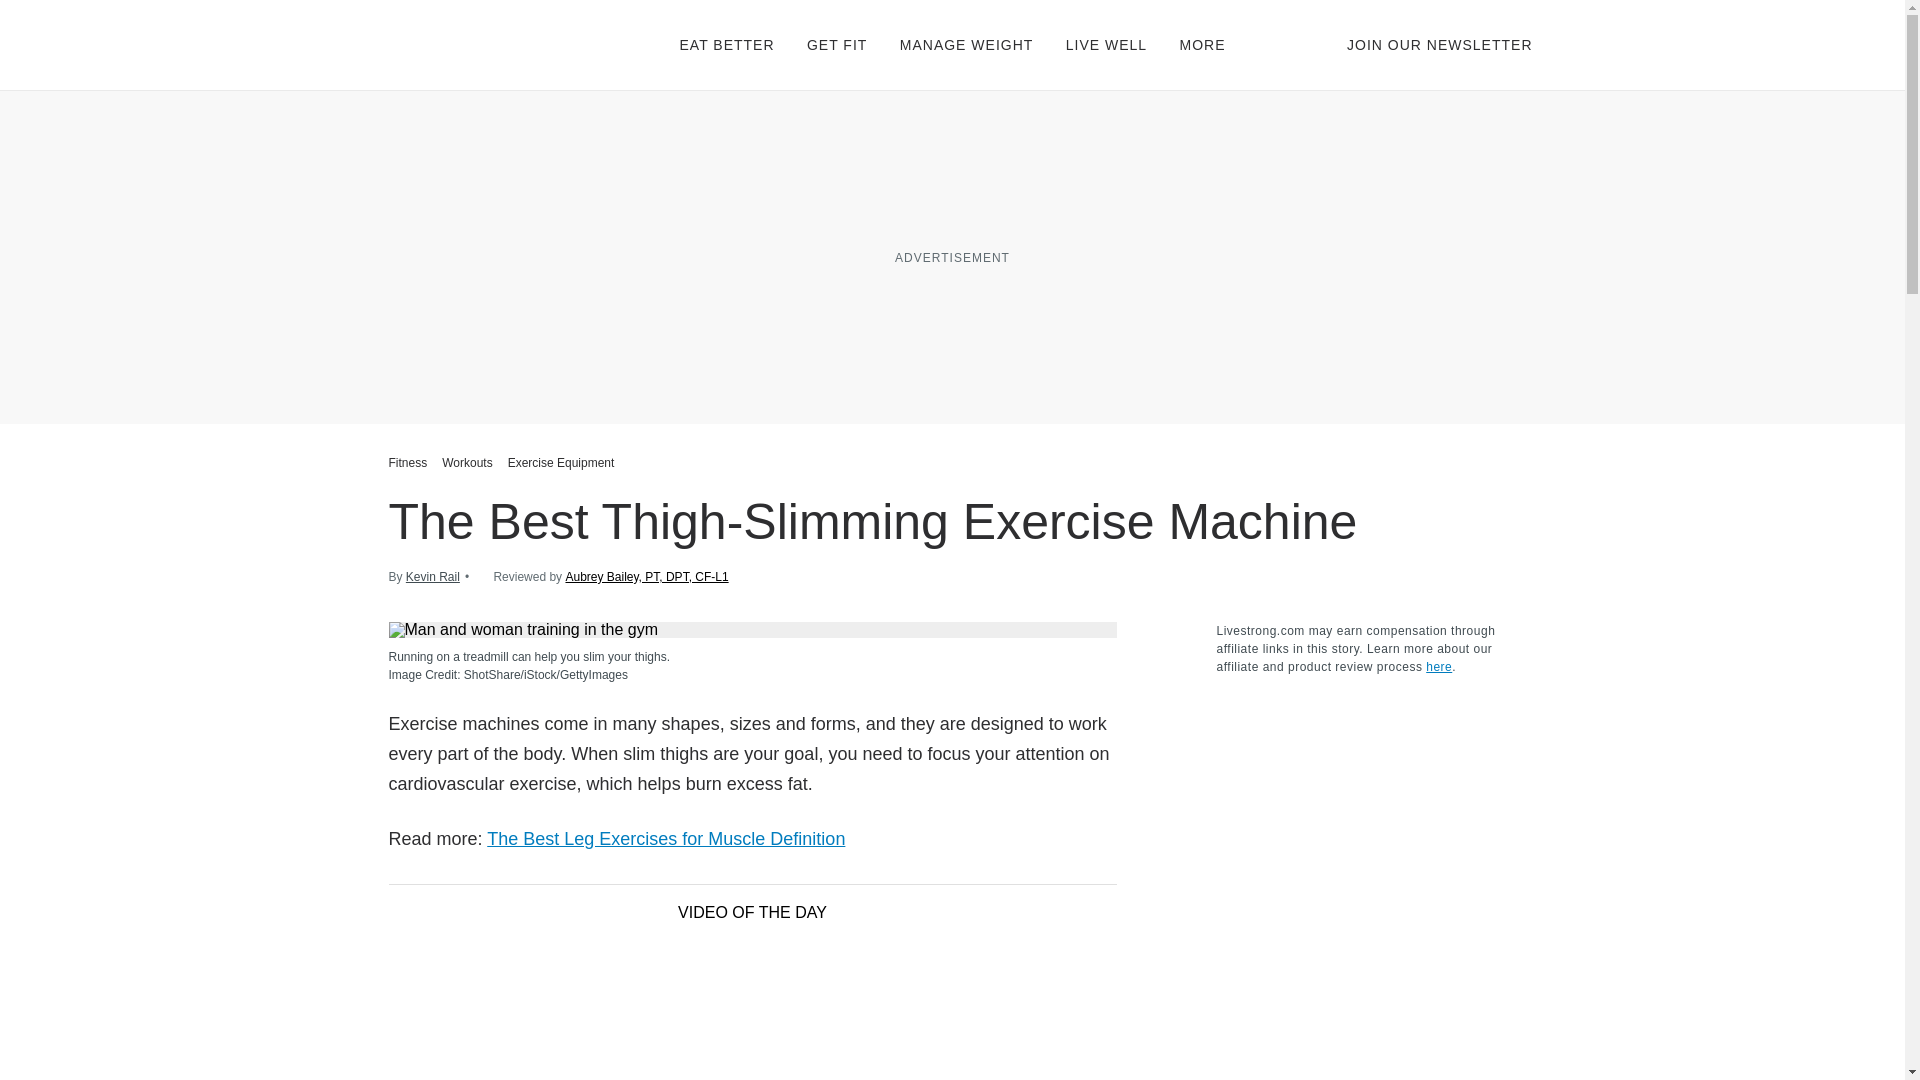  Describe the element at coordinates (967, 44) in the screenshot. I see `MANAGE WEIGHT` at that location.